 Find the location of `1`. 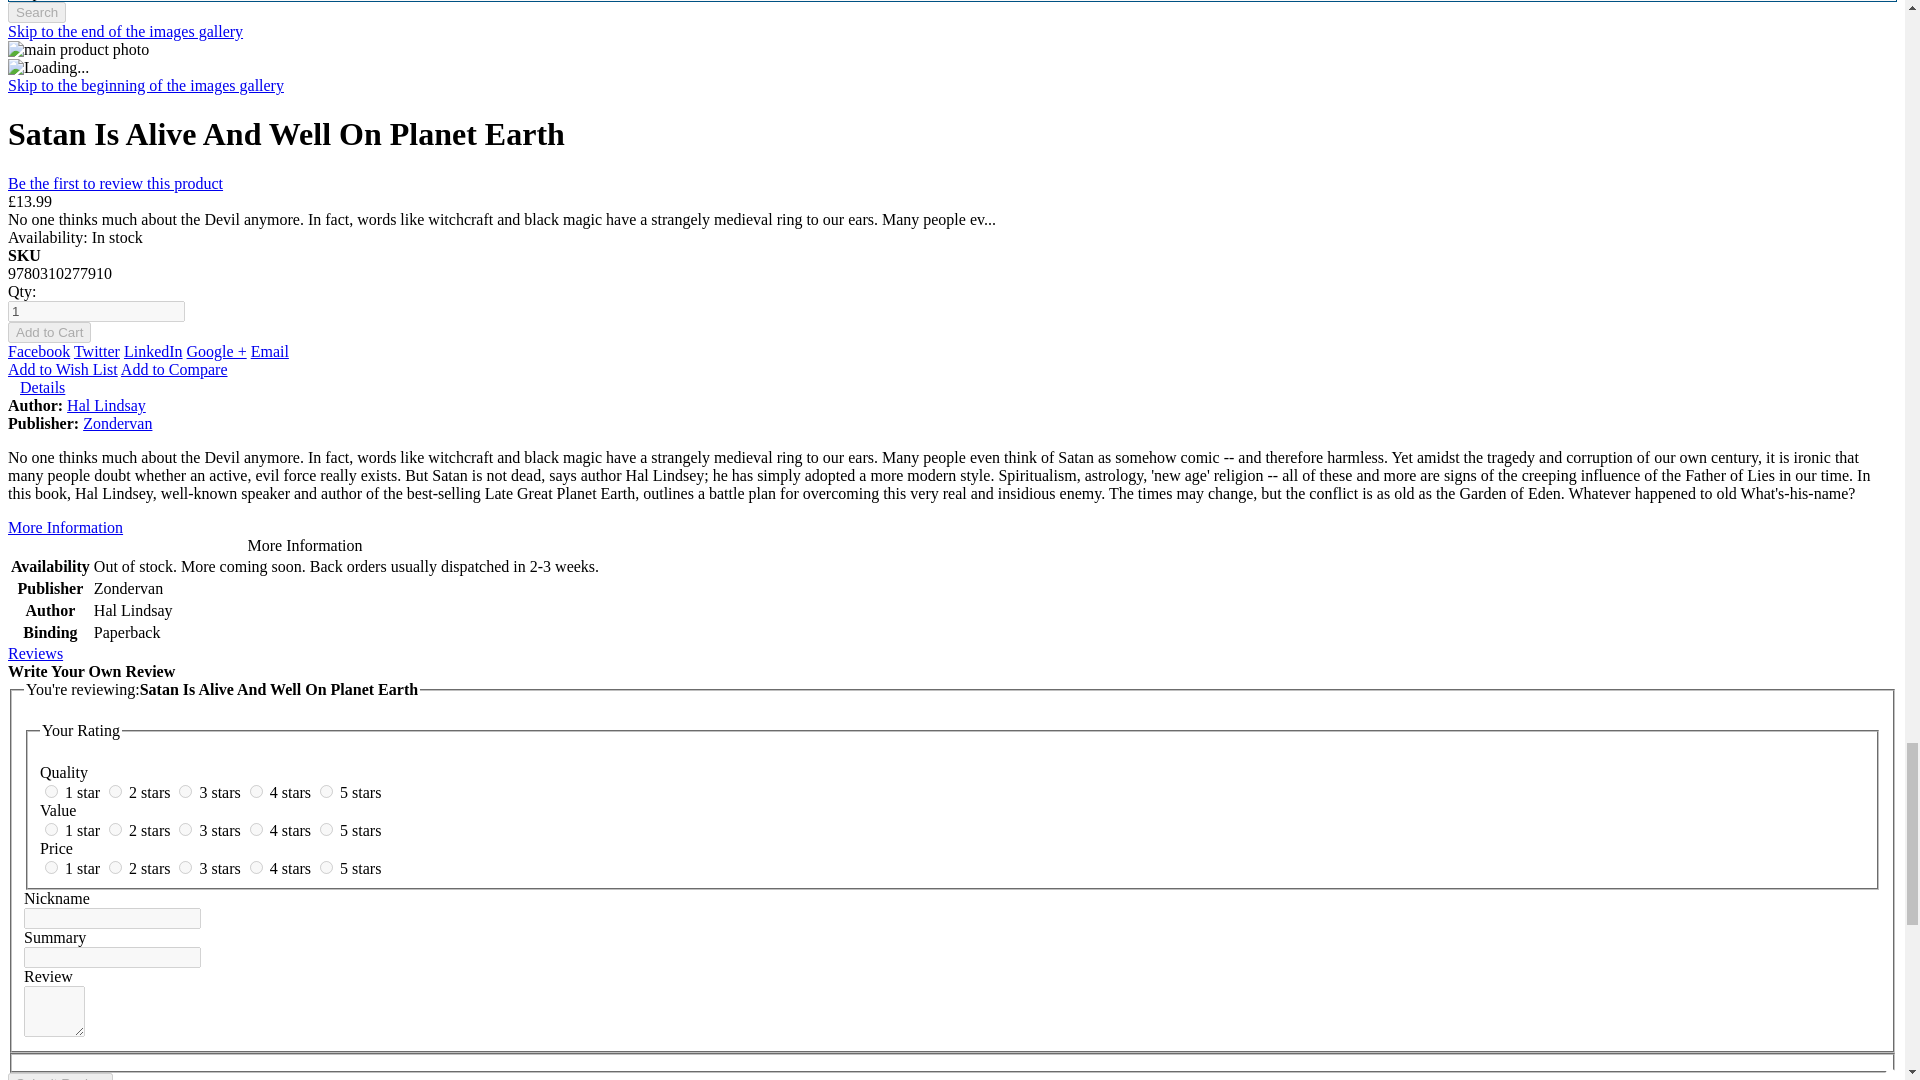

1 is located at coordinates (50, 792).